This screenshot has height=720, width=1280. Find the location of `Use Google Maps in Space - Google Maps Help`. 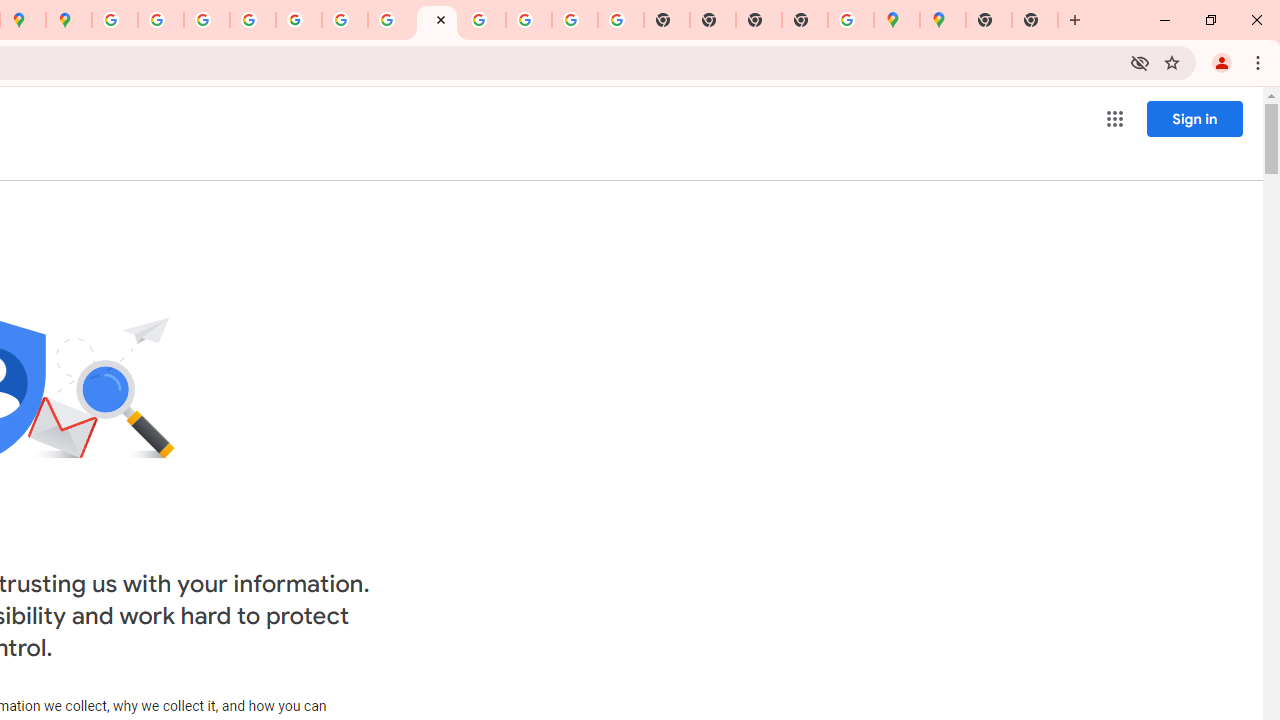

Use Google Maps in Space - Google Maps Help is located at coordinates (851, 20).